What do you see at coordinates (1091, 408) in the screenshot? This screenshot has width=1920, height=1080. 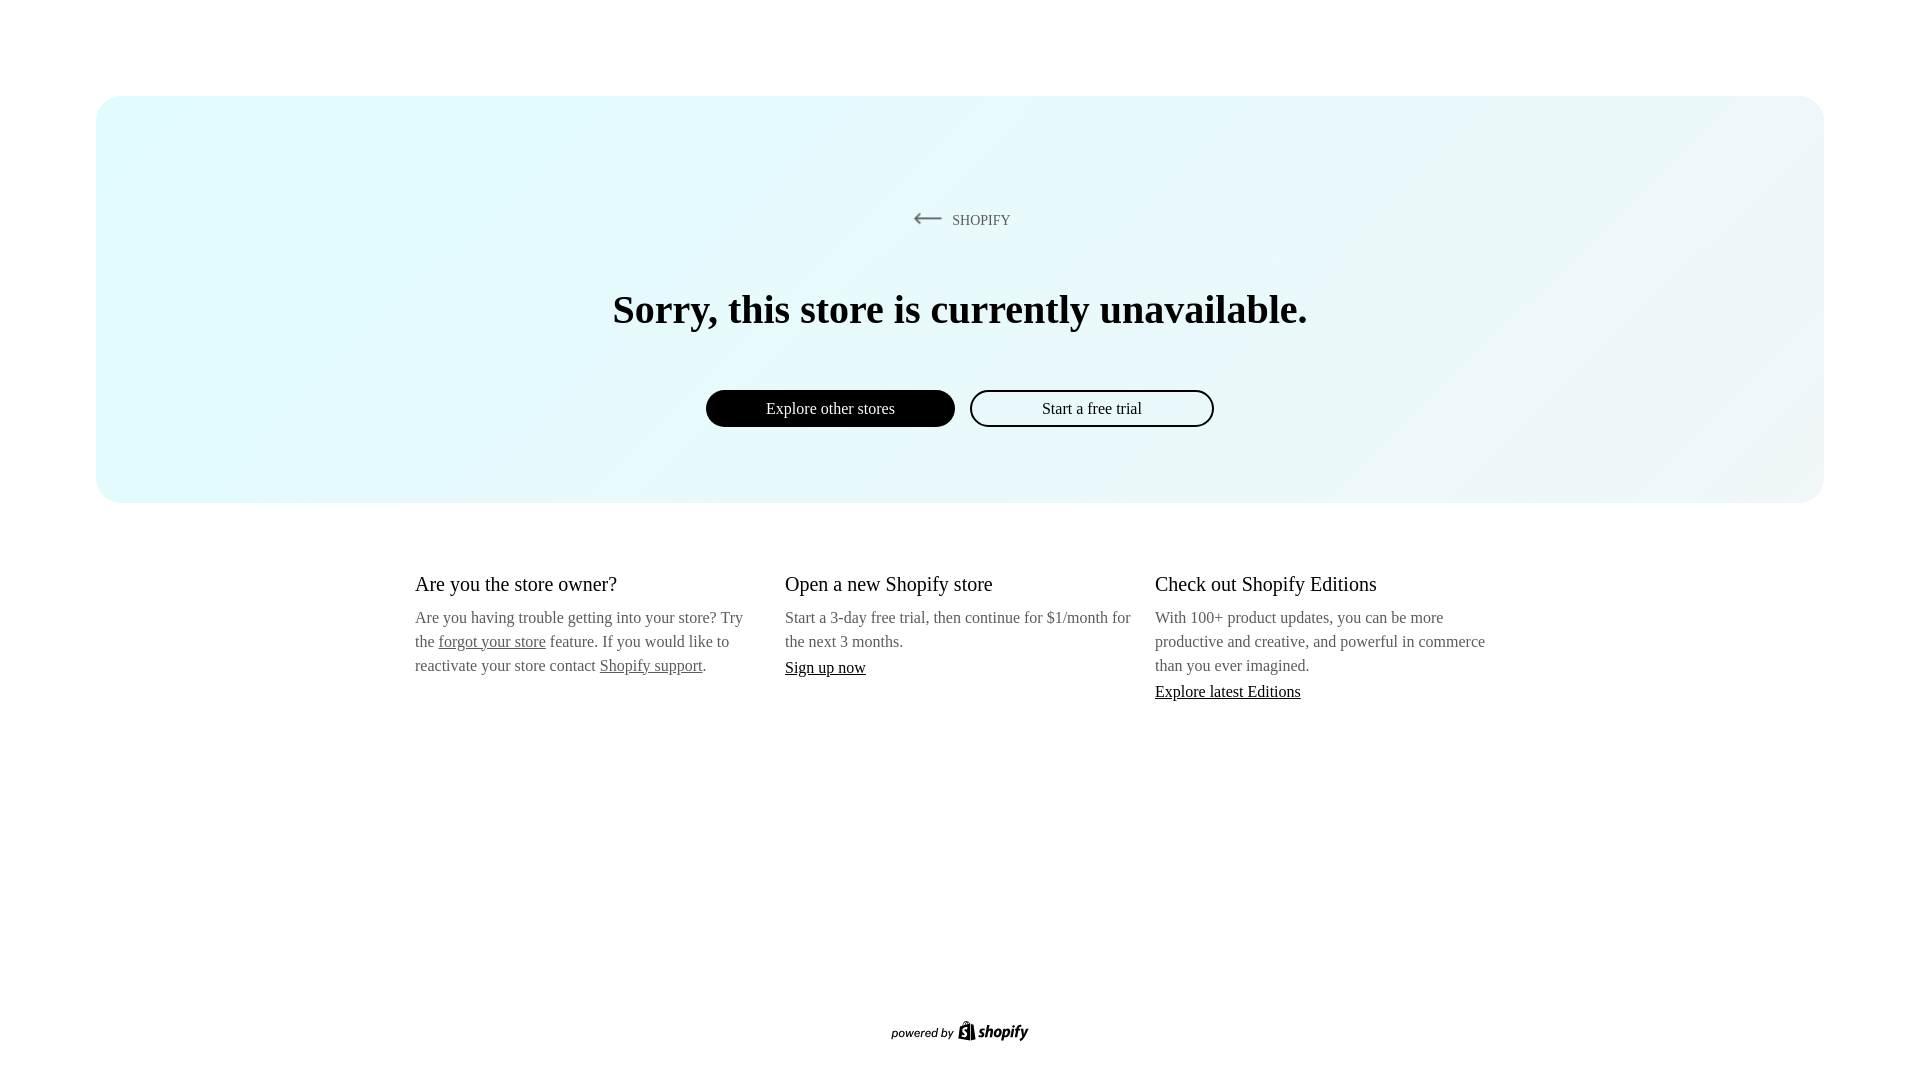 I see `Start a free trial` at bounding box center [1091, 408].